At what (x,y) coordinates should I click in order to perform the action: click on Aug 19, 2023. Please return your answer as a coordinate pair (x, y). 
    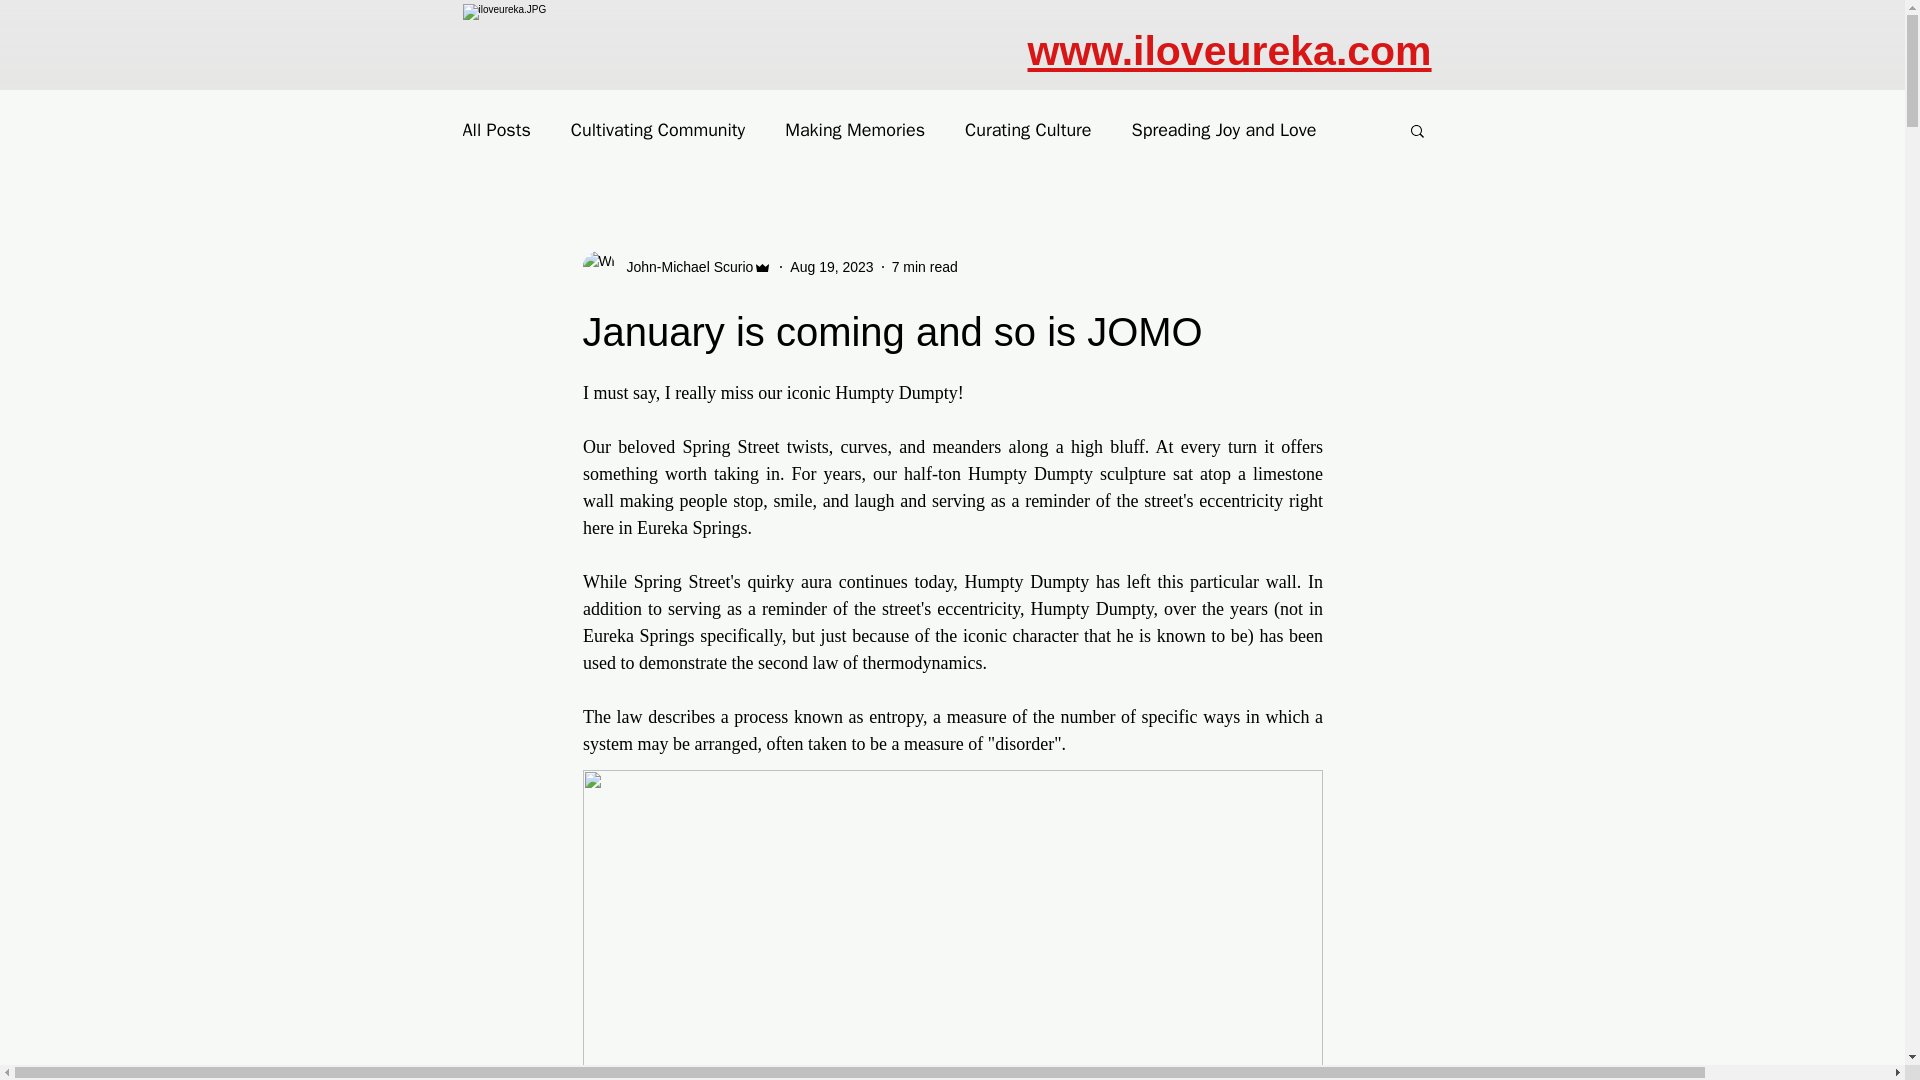
    Looking at the image, I should click on (831, 266).